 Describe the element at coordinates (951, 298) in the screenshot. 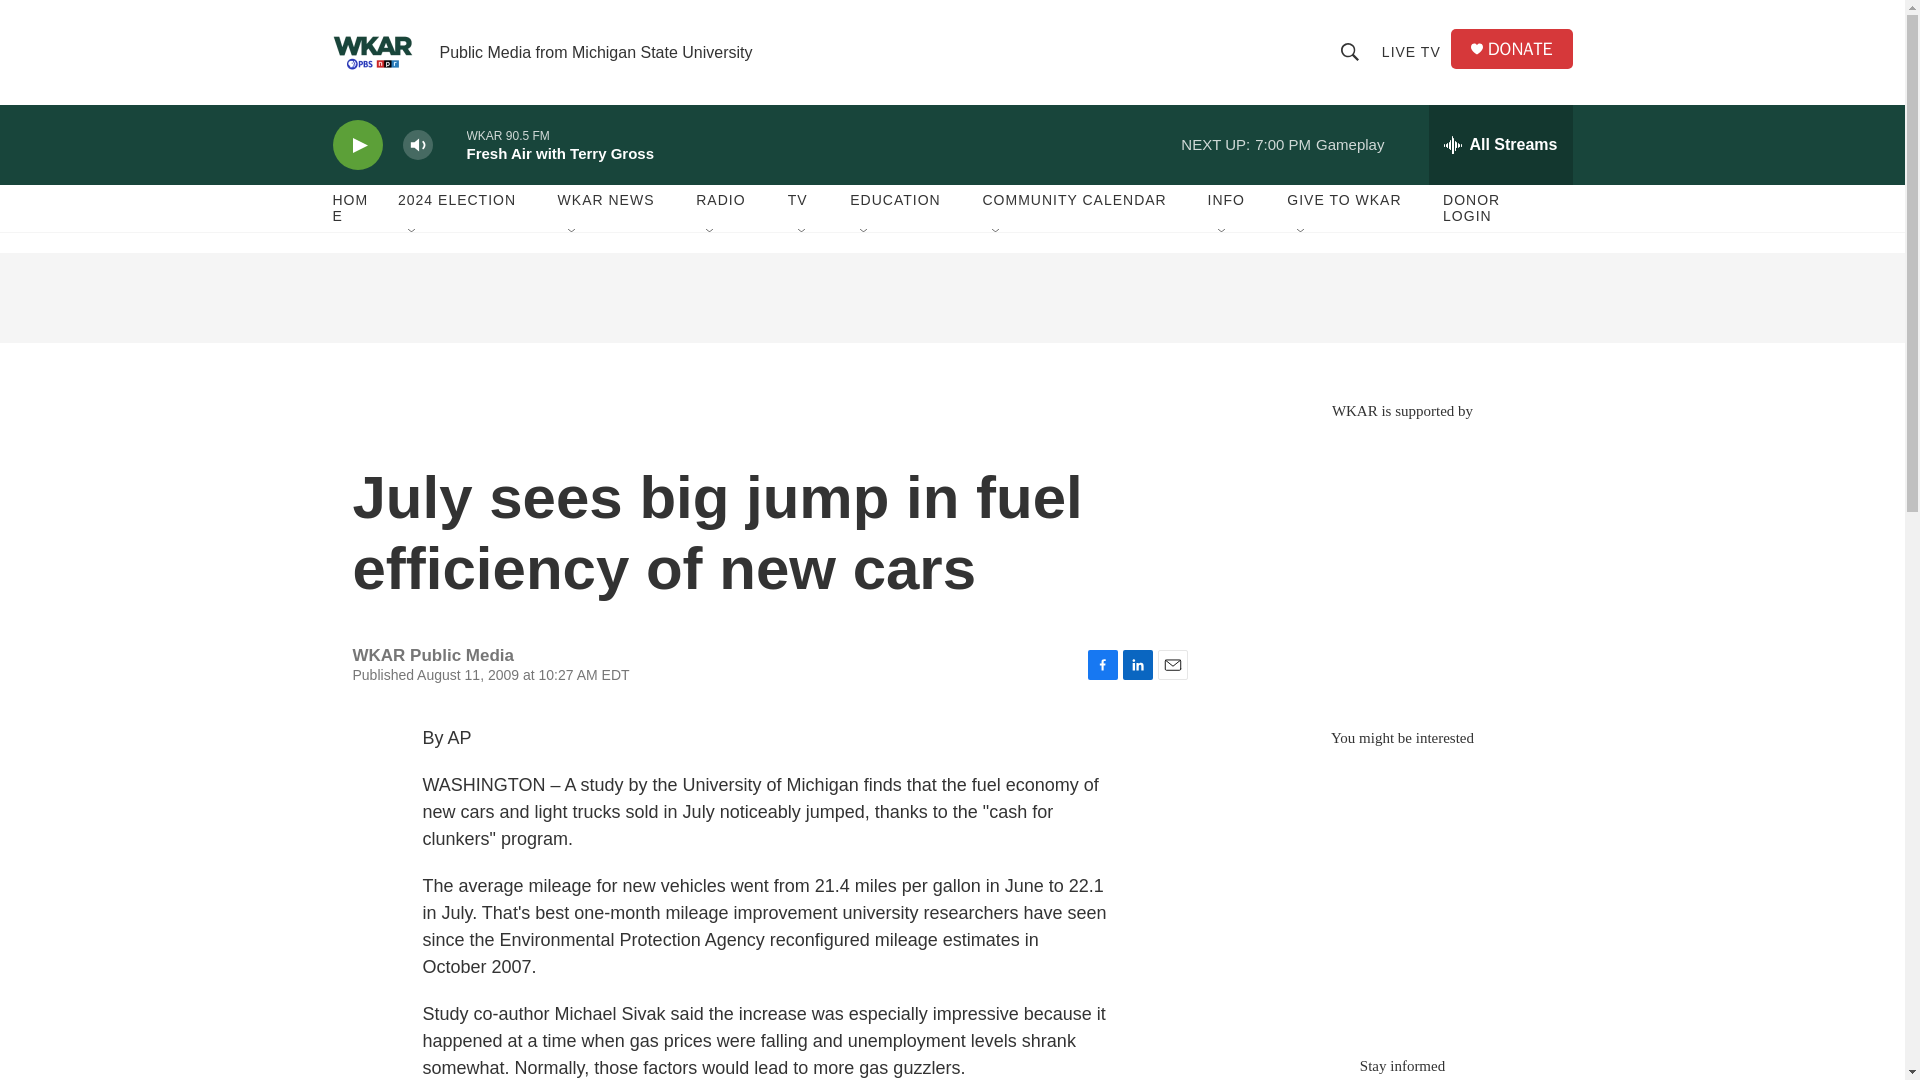

I see `3rd party ad content` at that location.